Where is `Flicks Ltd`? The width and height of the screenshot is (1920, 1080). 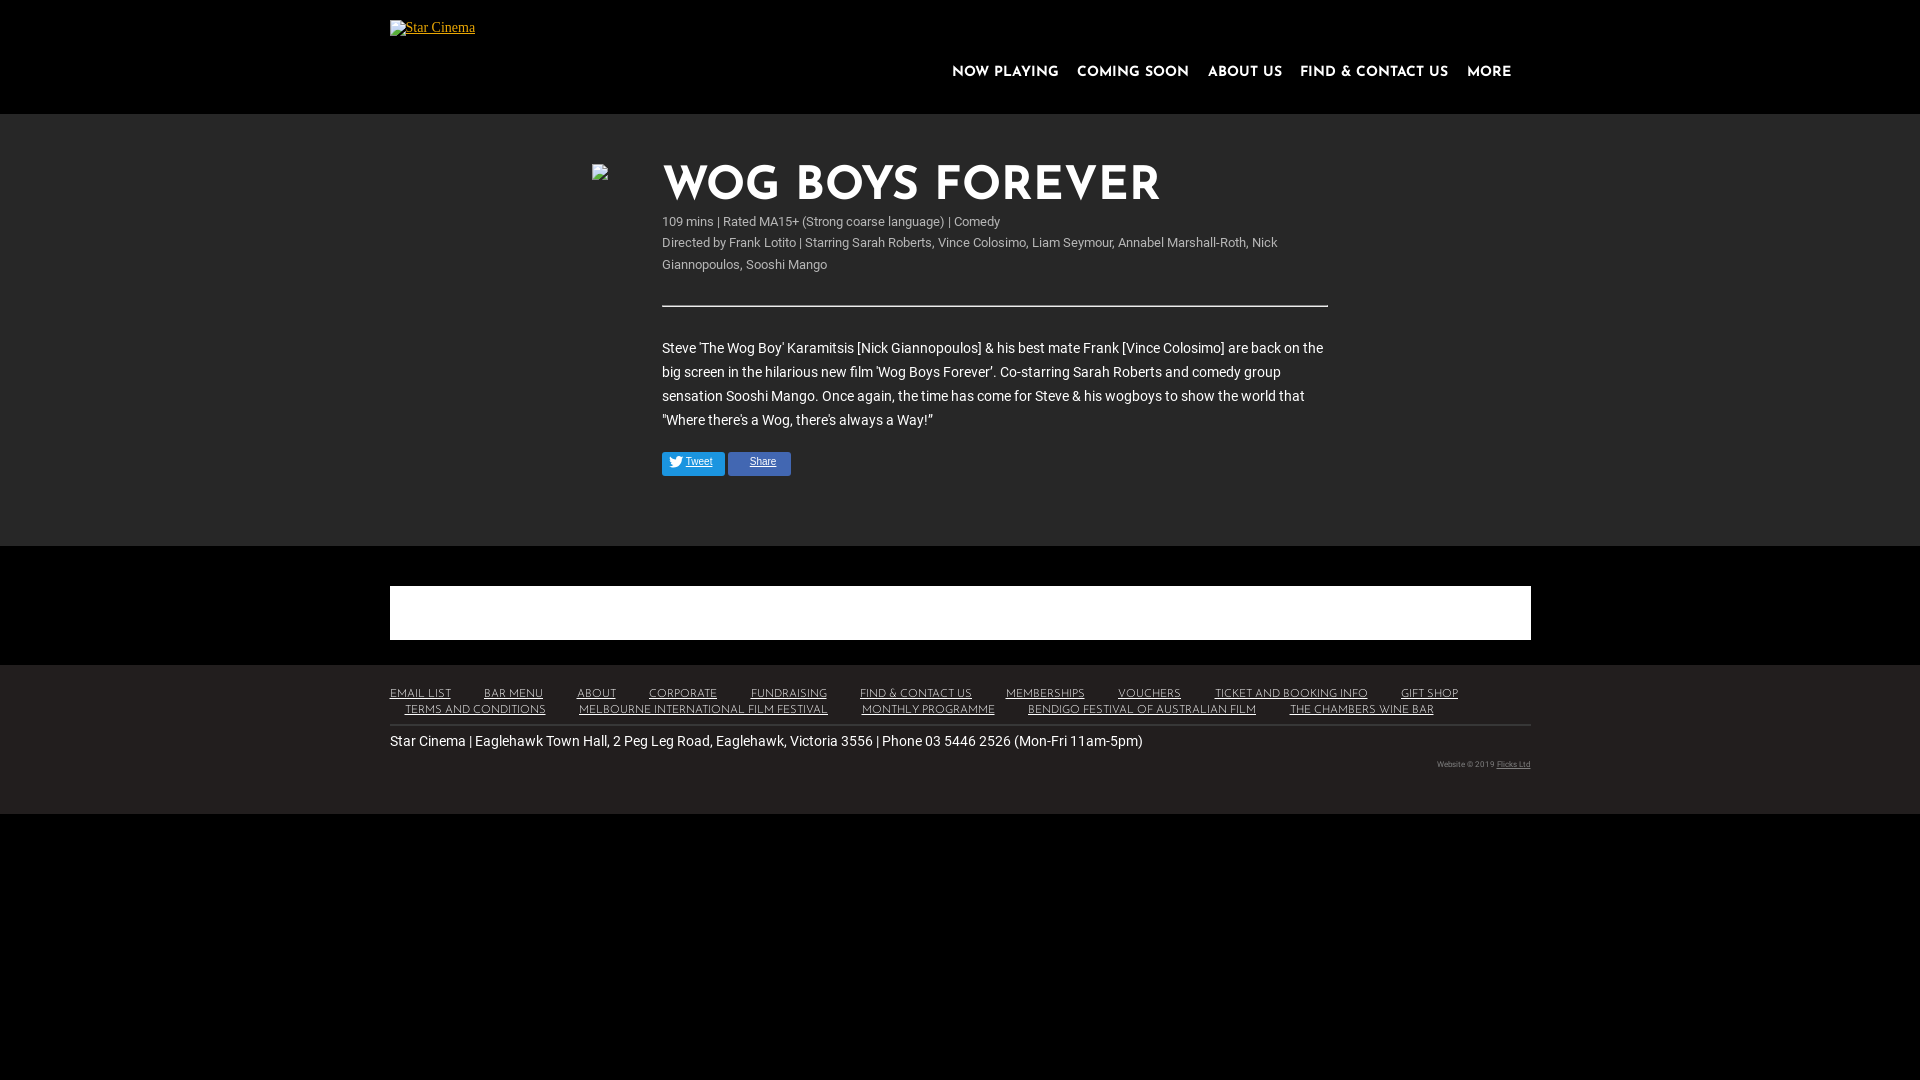 Flicks Ltd is located at coordinates (1513, 764).